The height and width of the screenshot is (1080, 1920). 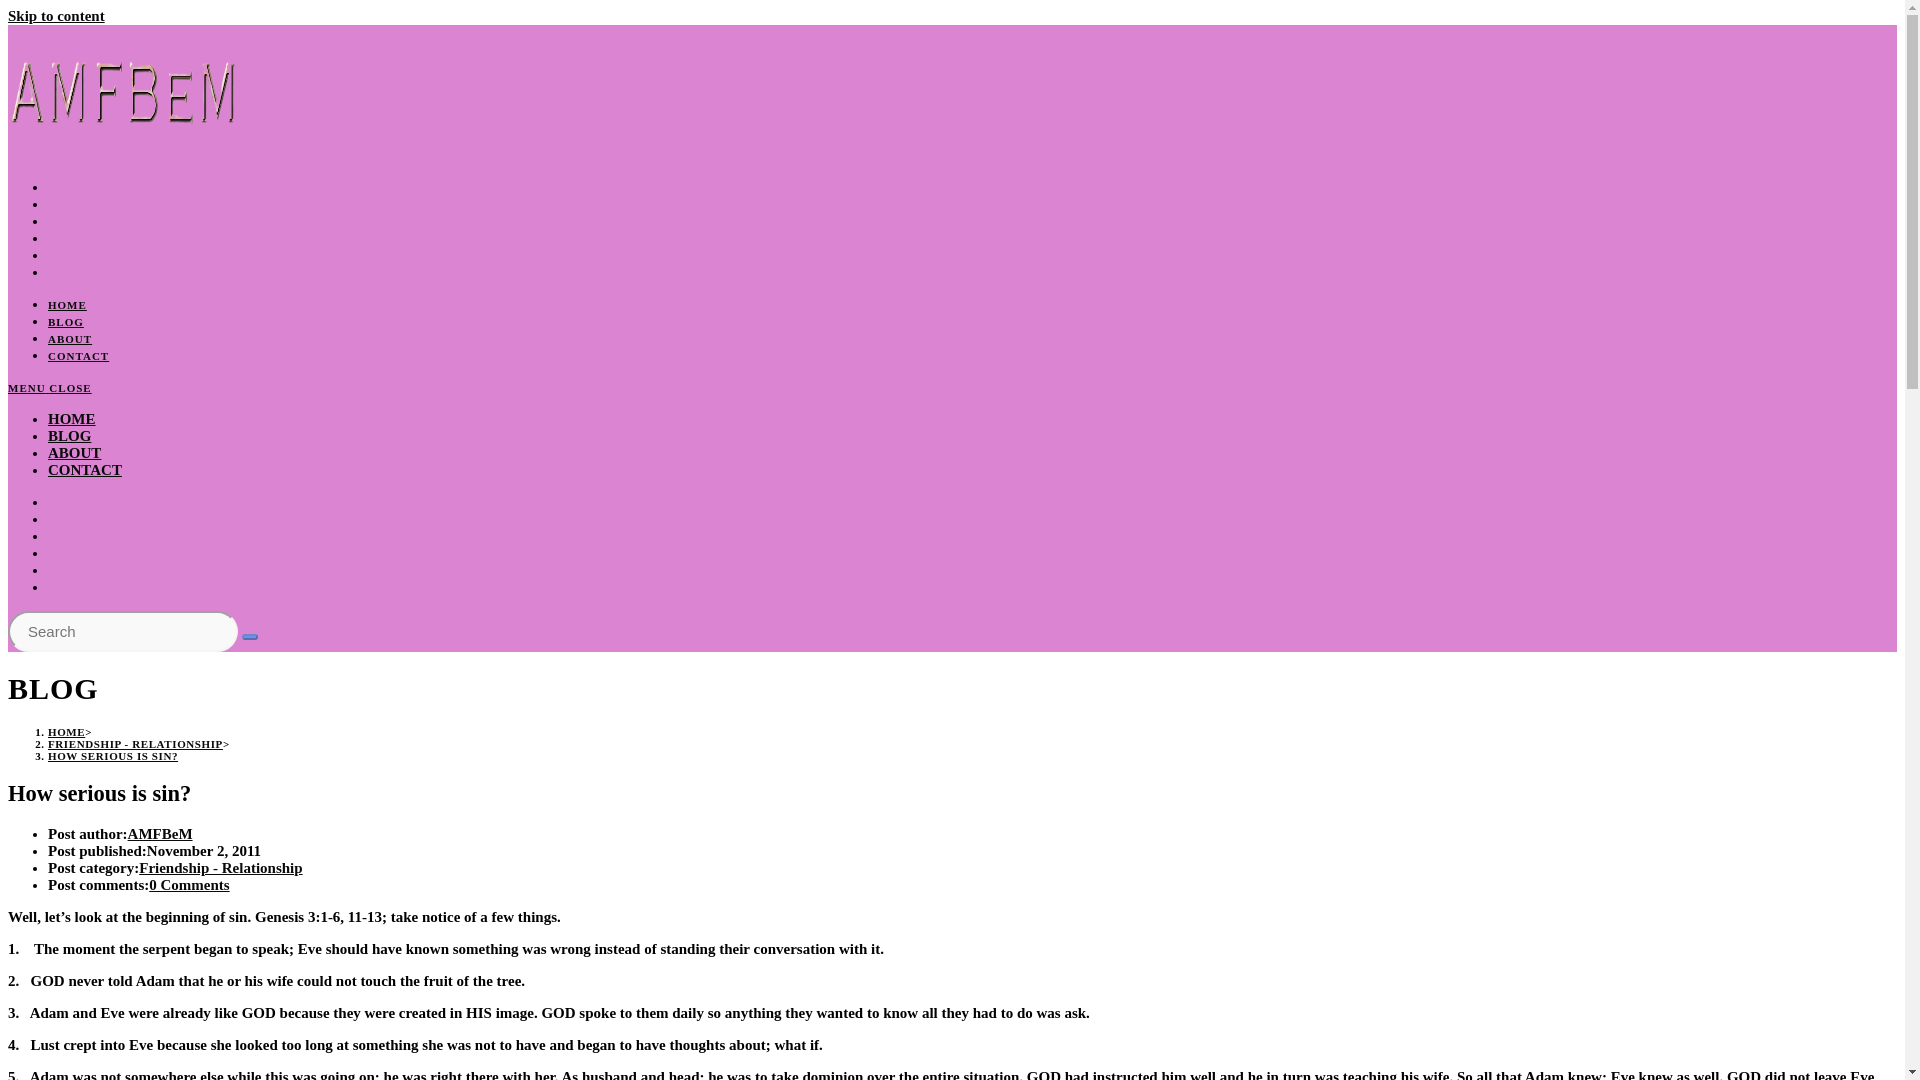 What do you see at coordinates (160, 834) in the screenshot?
I see `Posts by AMFBeM` at bounding box center [160, 834].